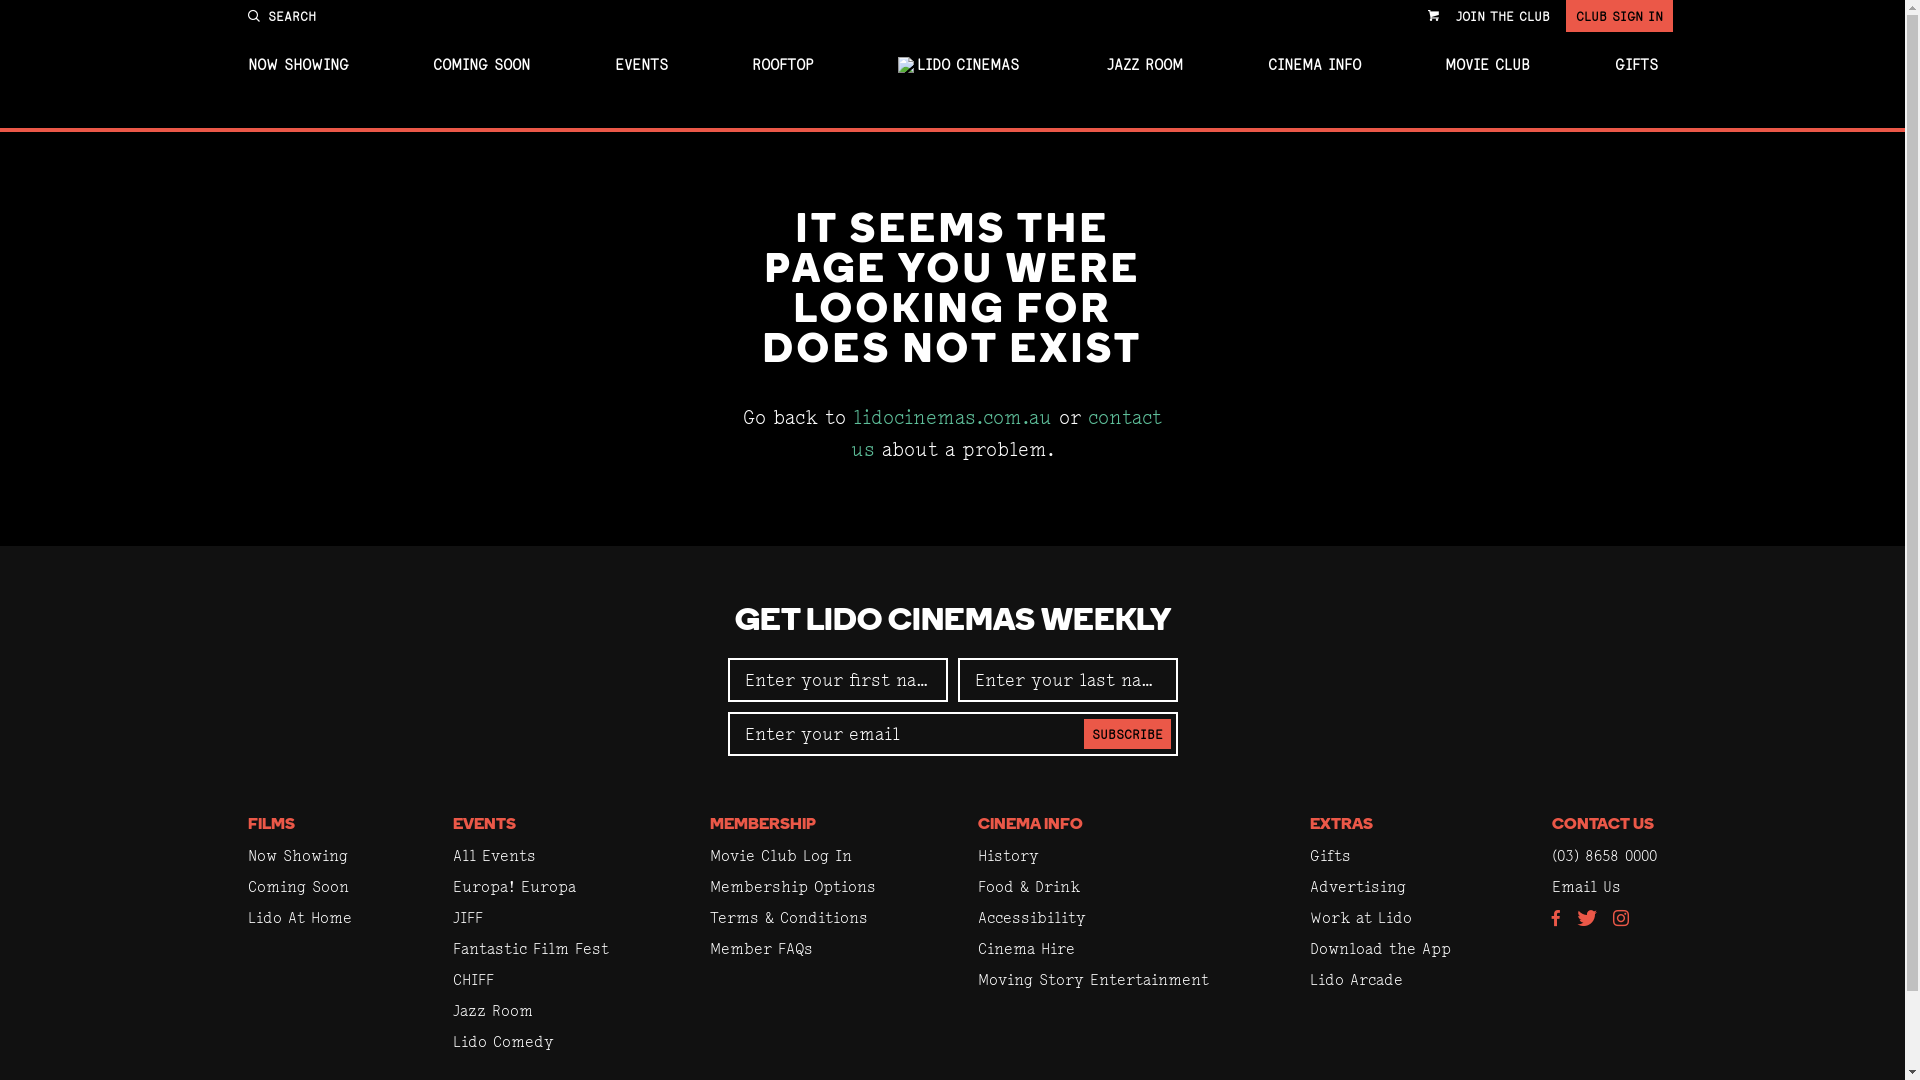 This screenshot has height=1080, width=1920. Describe the element at coordinates (782, 65) in the screenshot. I see `ROOFTOP` at that location.